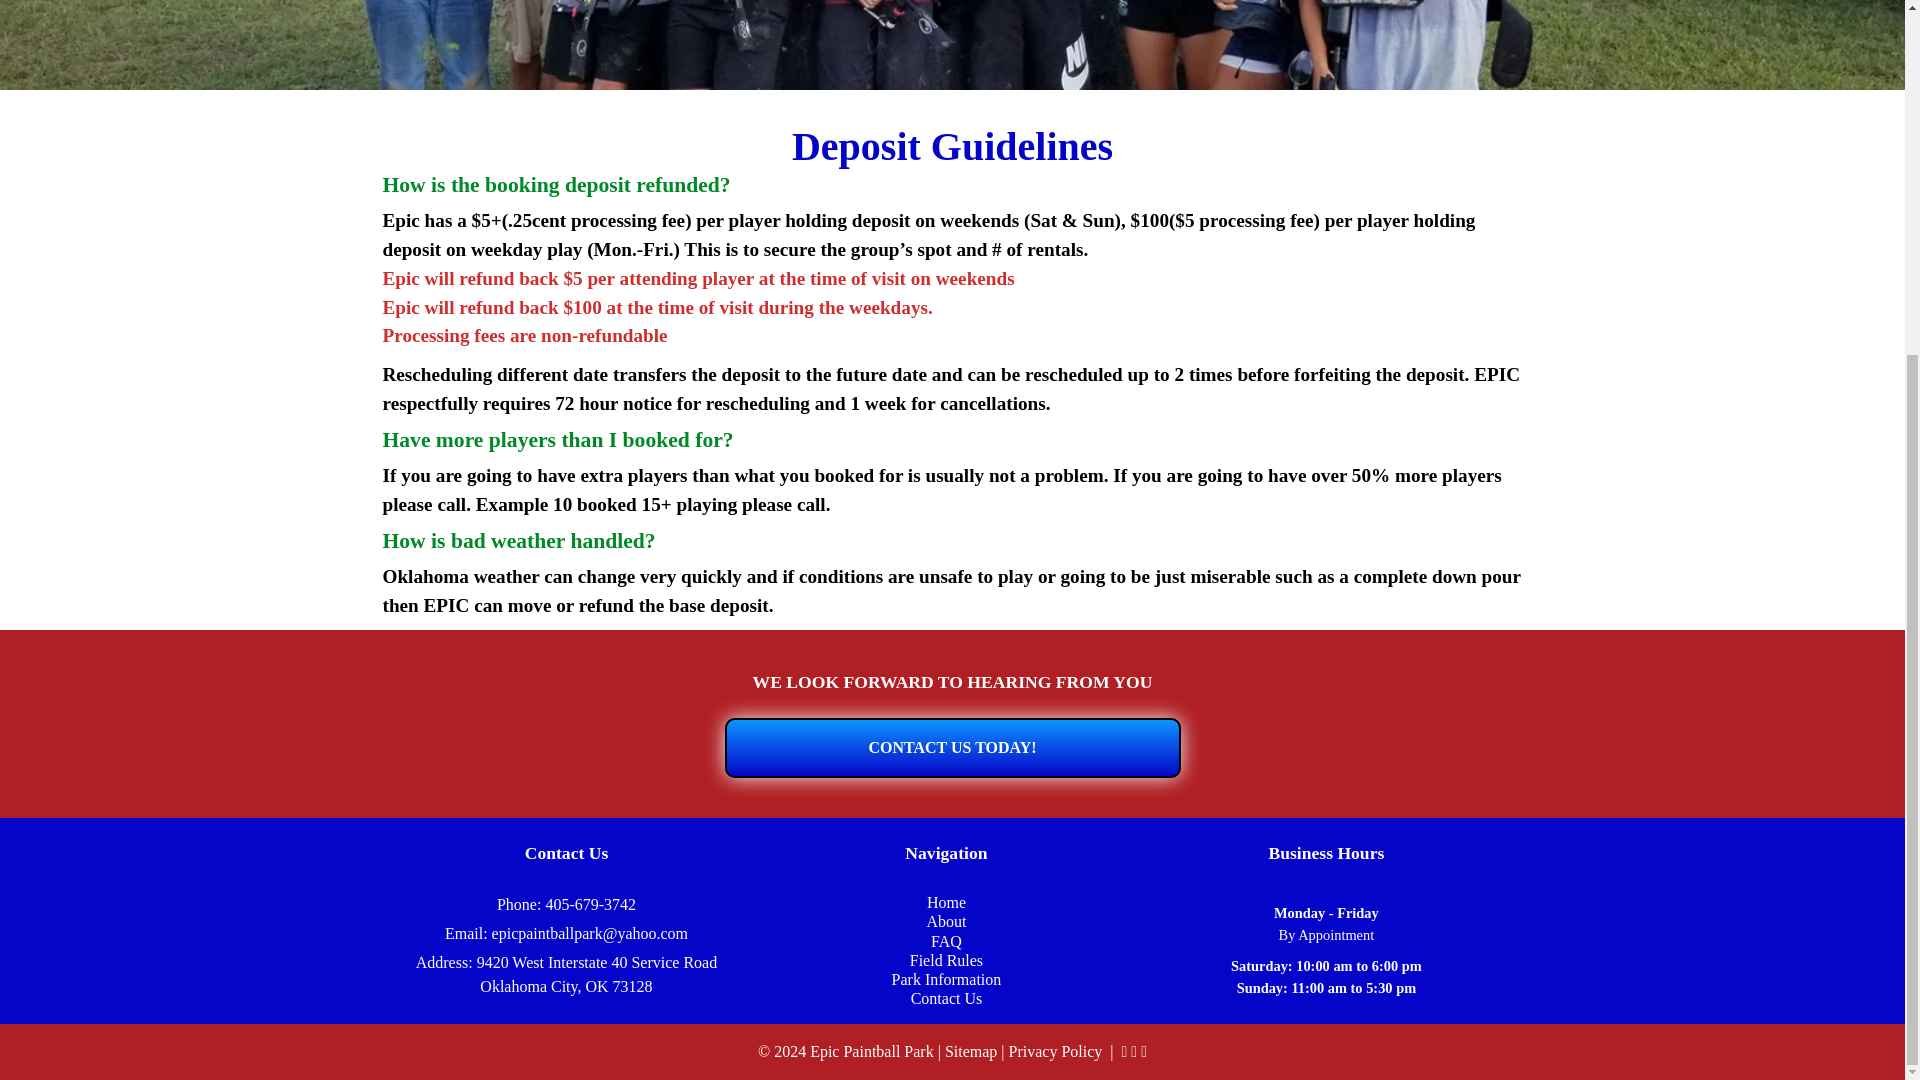  Describe the element at coordinates (945, 920) in the screenshot. I see `About` at that location.